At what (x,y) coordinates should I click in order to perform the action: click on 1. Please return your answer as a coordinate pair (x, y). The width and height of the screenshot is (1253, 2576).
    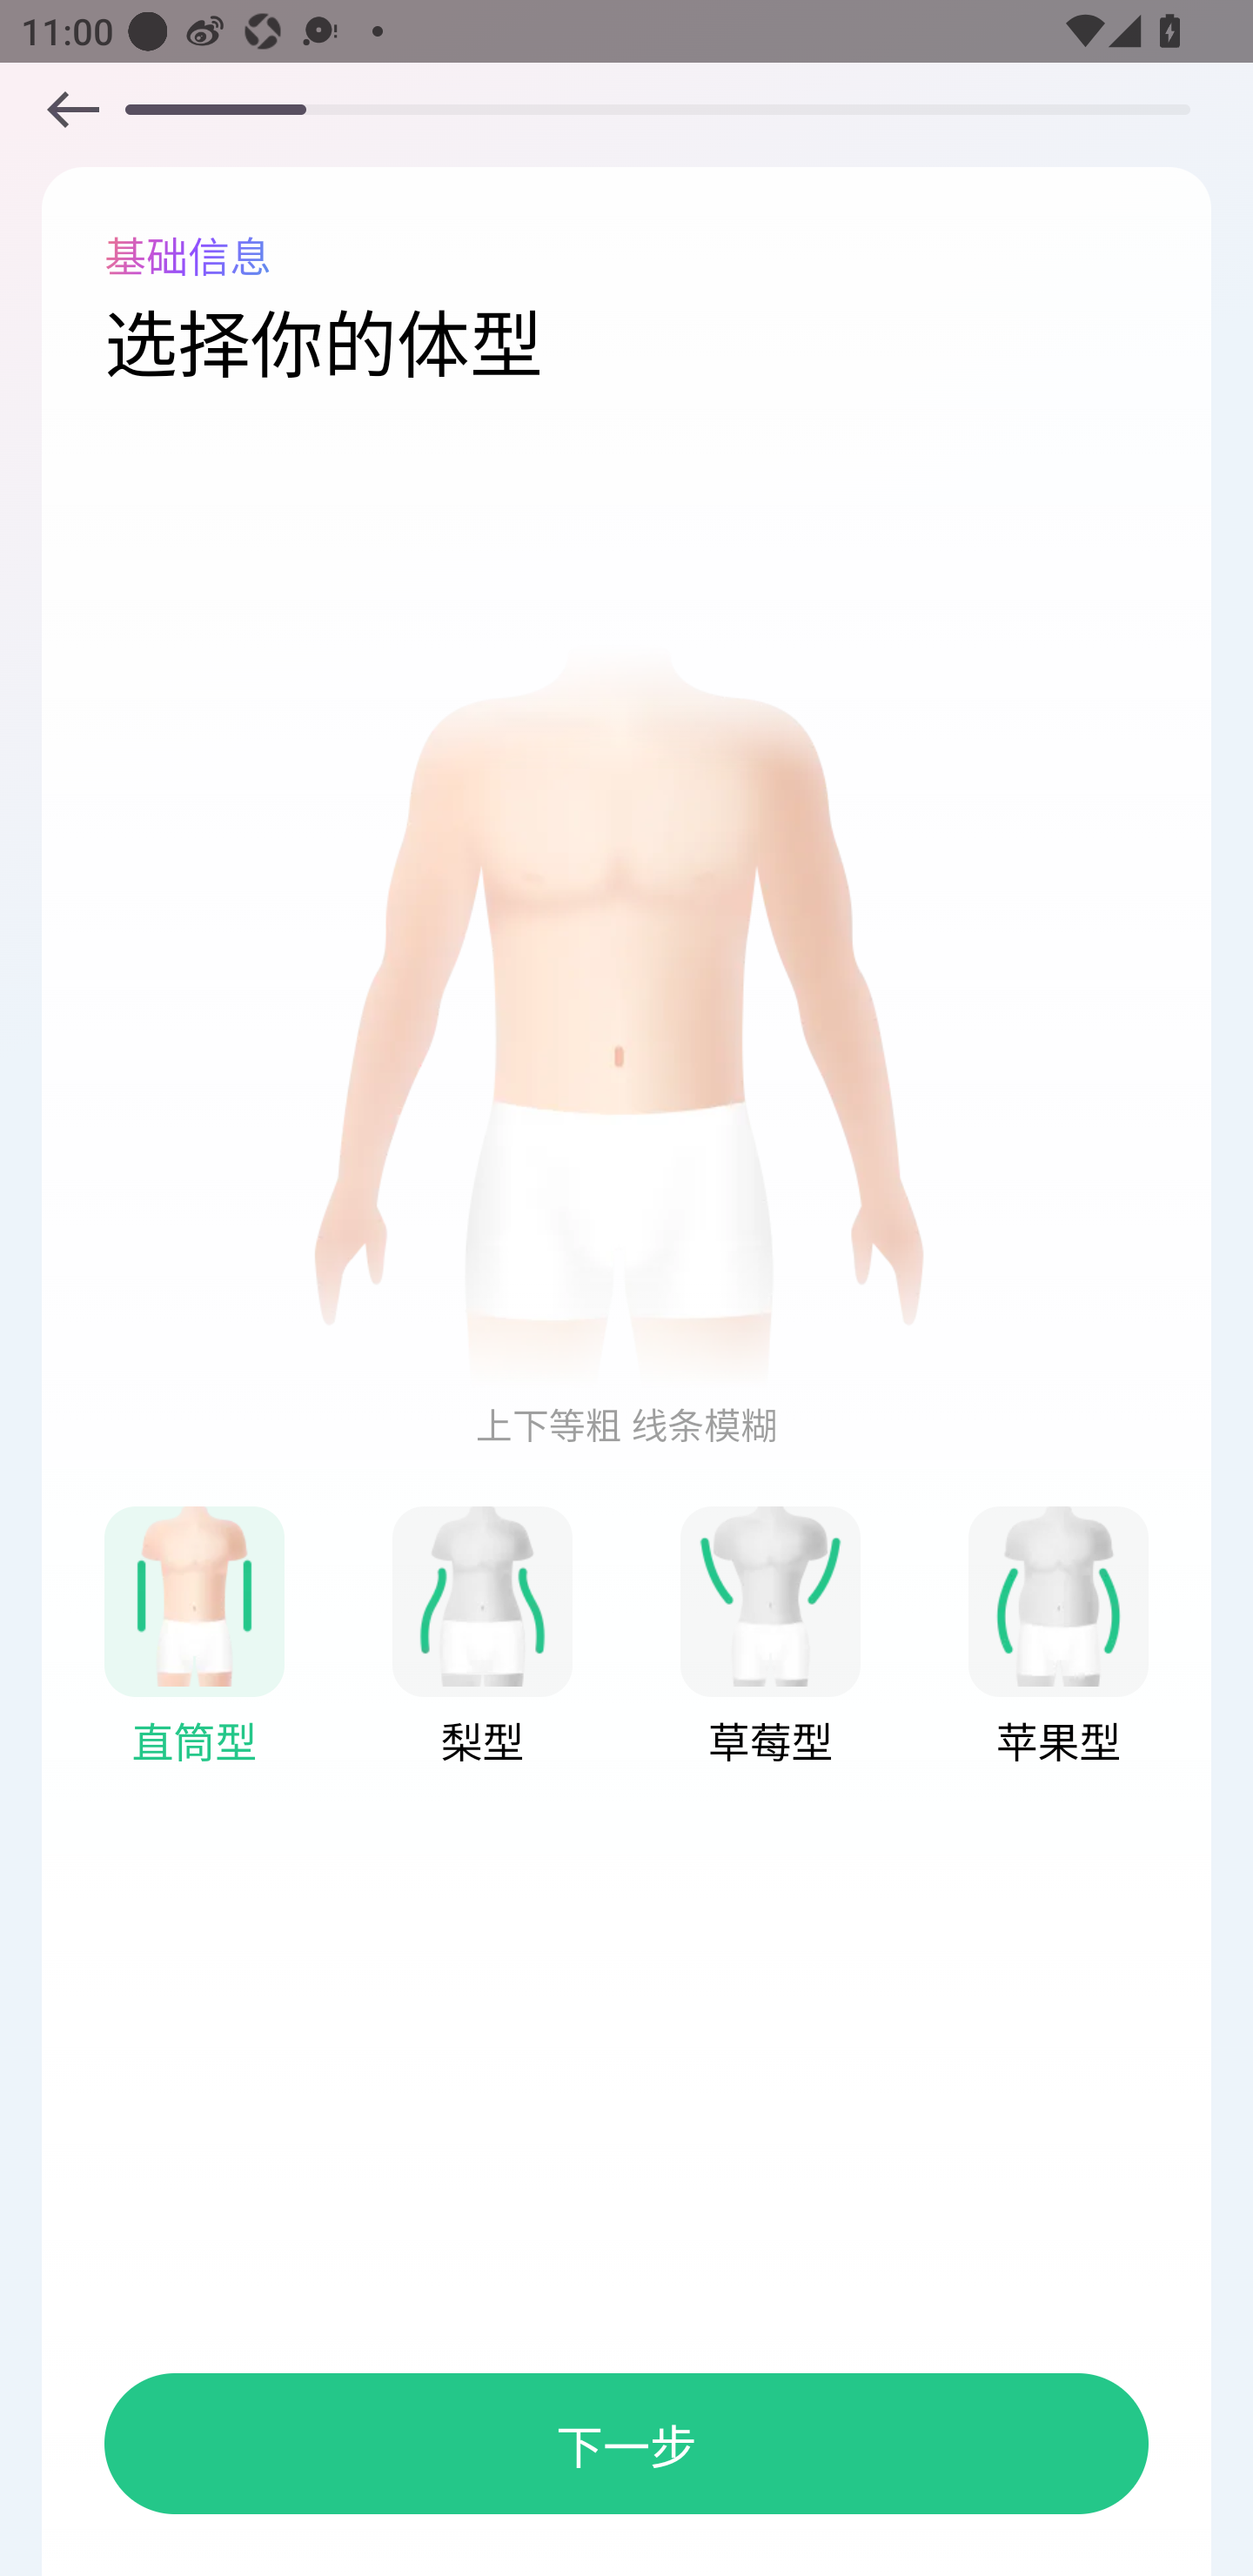
    Looking at the image, I should click on (626, 1016).